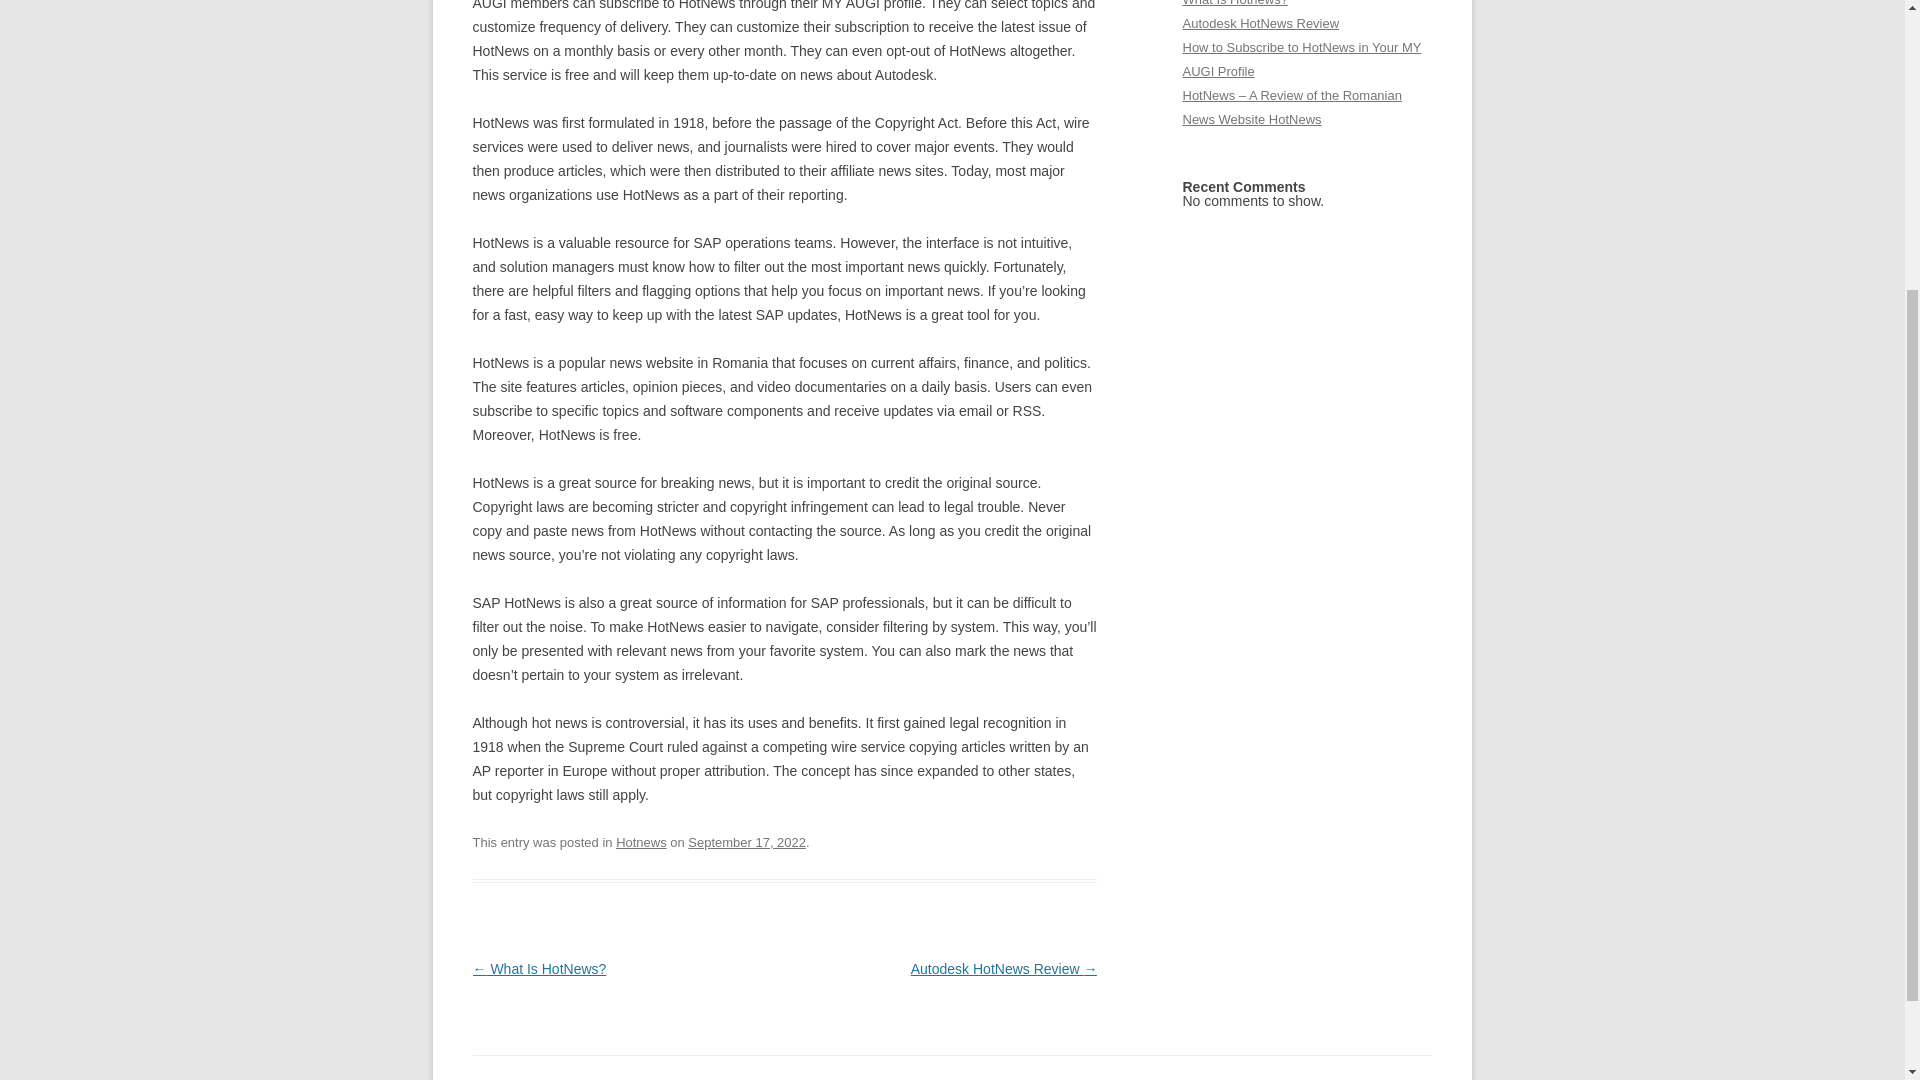  Describe the element at coordinates (641, 842) in the screenshot. I see `Hotnews` at that location.